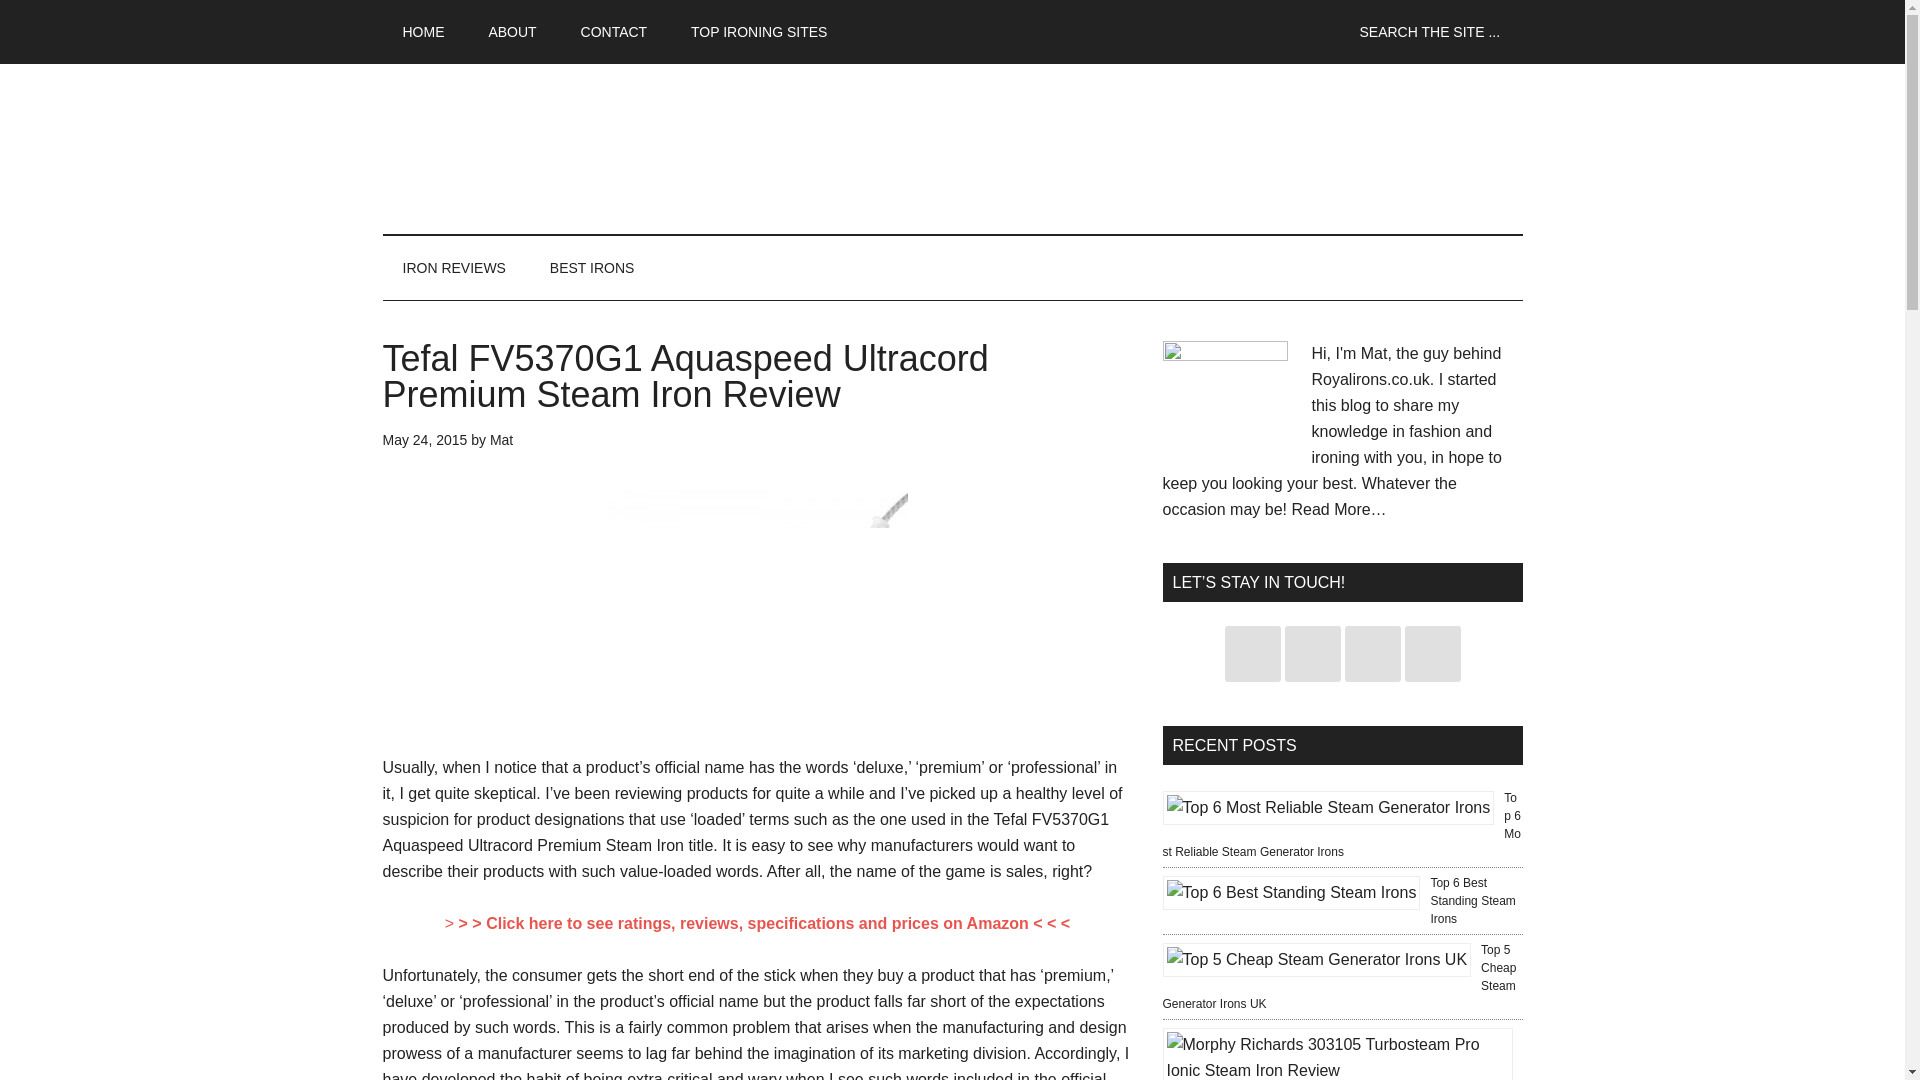 The width and height of the screenshot is (1920, 1080). What do you see at coordinates (453, 268) in the screenshot?
I see `IRON REVIEWS` at bounding box center [453, 268].